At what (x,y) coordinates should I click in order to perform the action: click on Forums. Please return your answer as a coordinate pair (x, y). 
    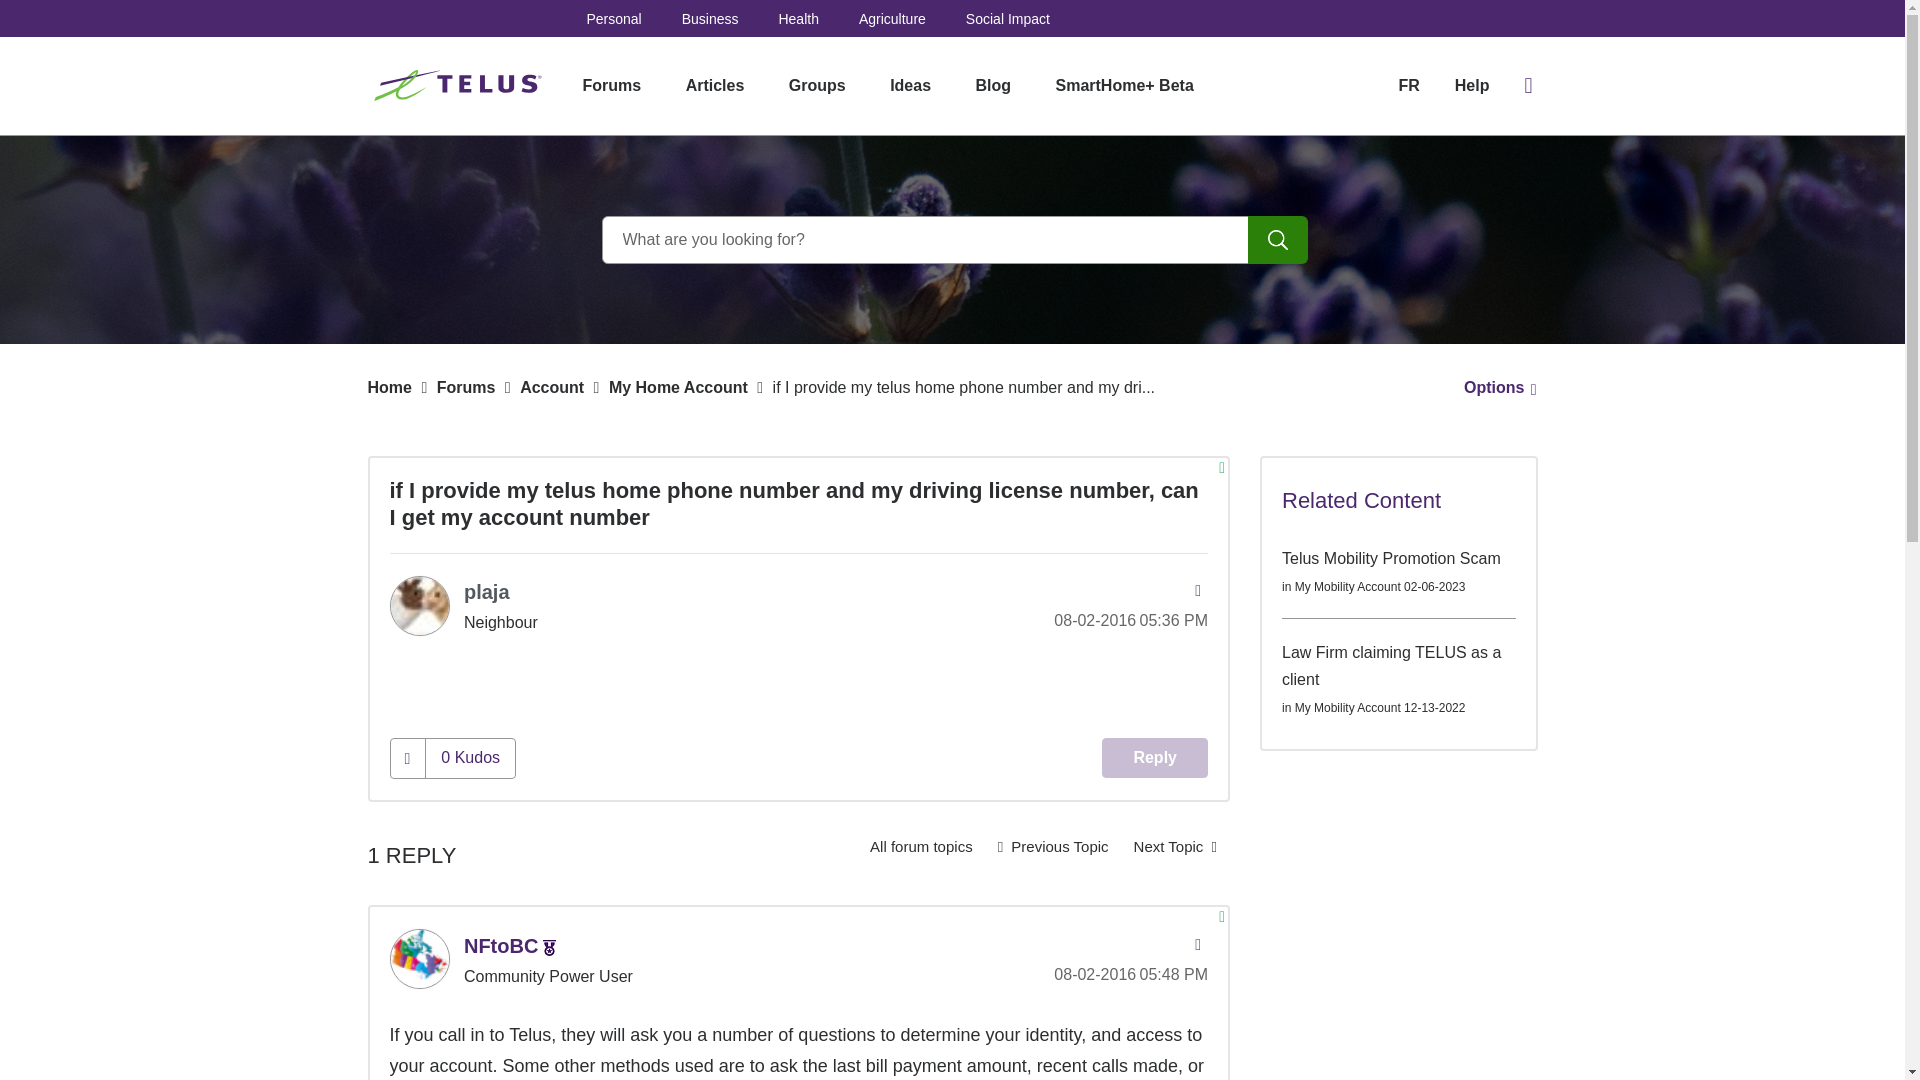
    Looking at the image, I should click on (611, 86).